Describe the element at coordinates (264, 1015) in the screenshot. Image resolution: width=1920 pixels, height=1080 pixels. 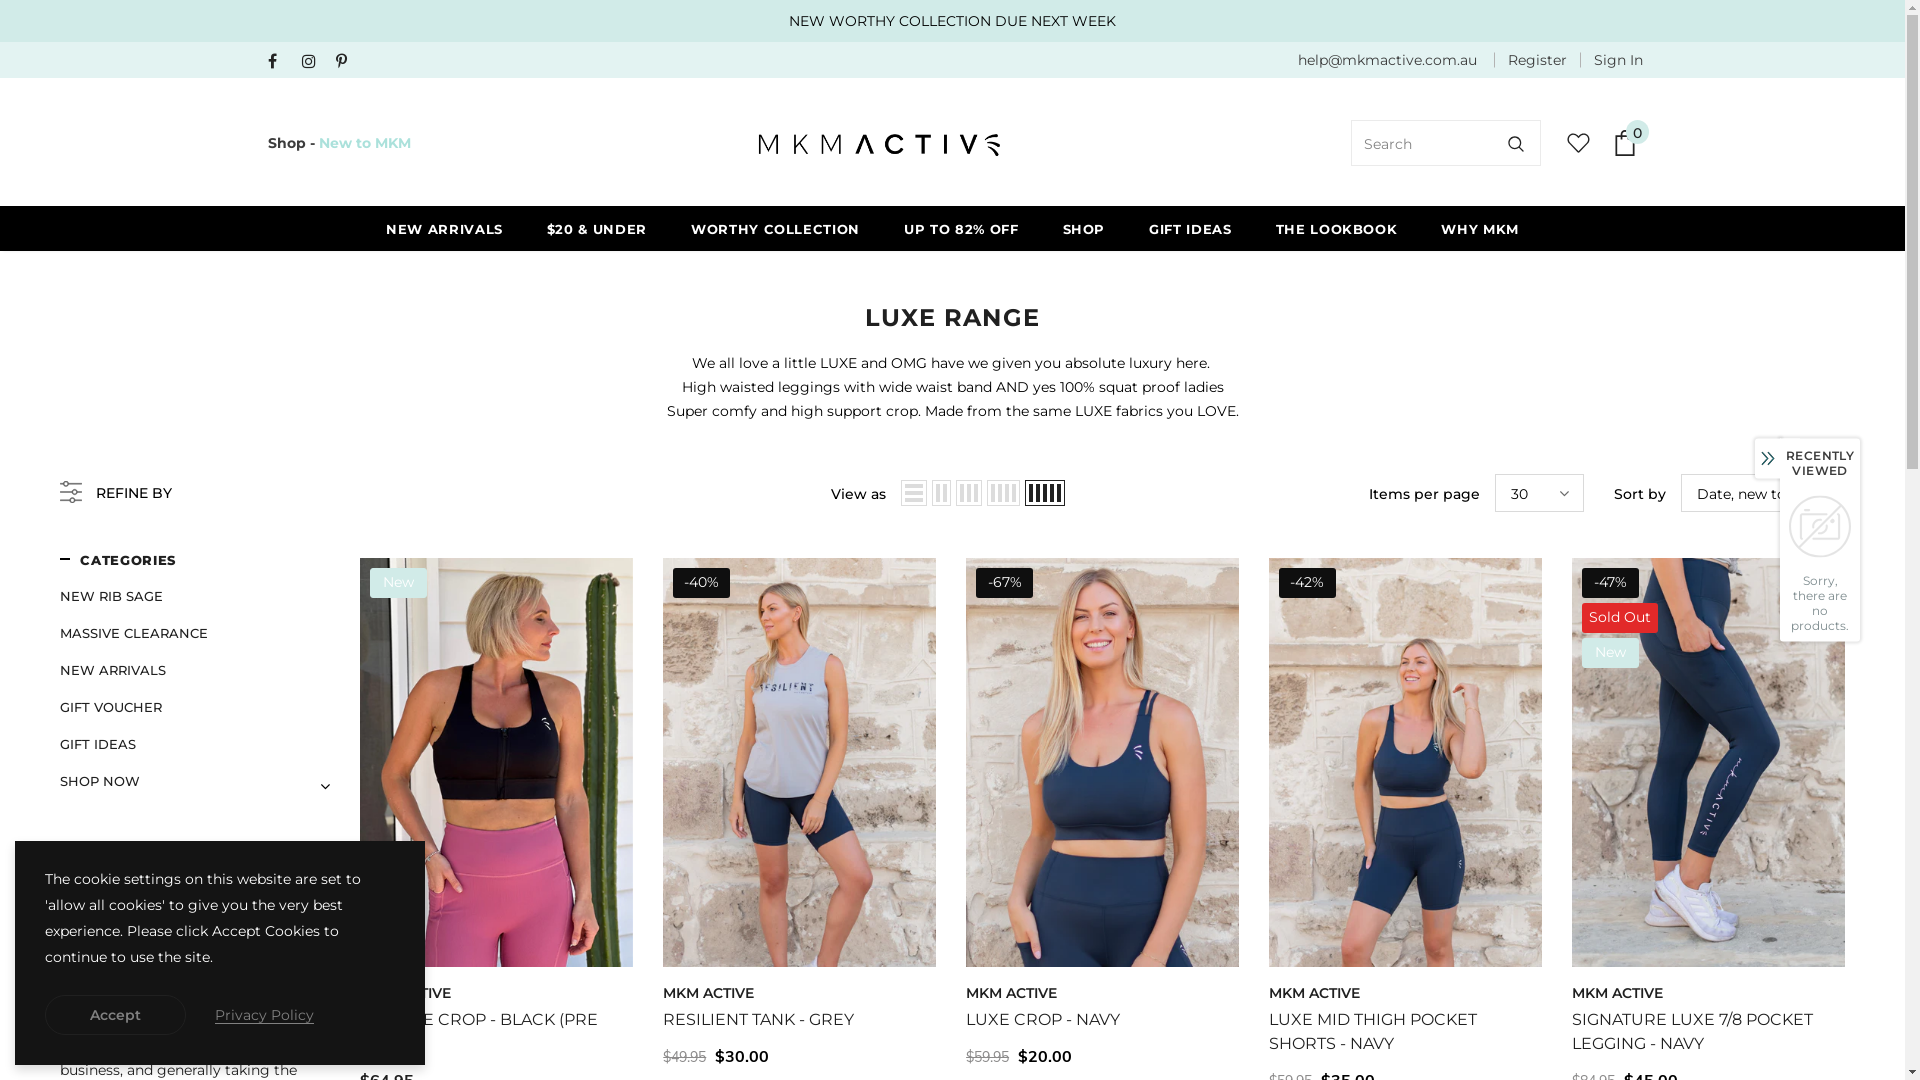
I see `Privacy Policy` at that location.